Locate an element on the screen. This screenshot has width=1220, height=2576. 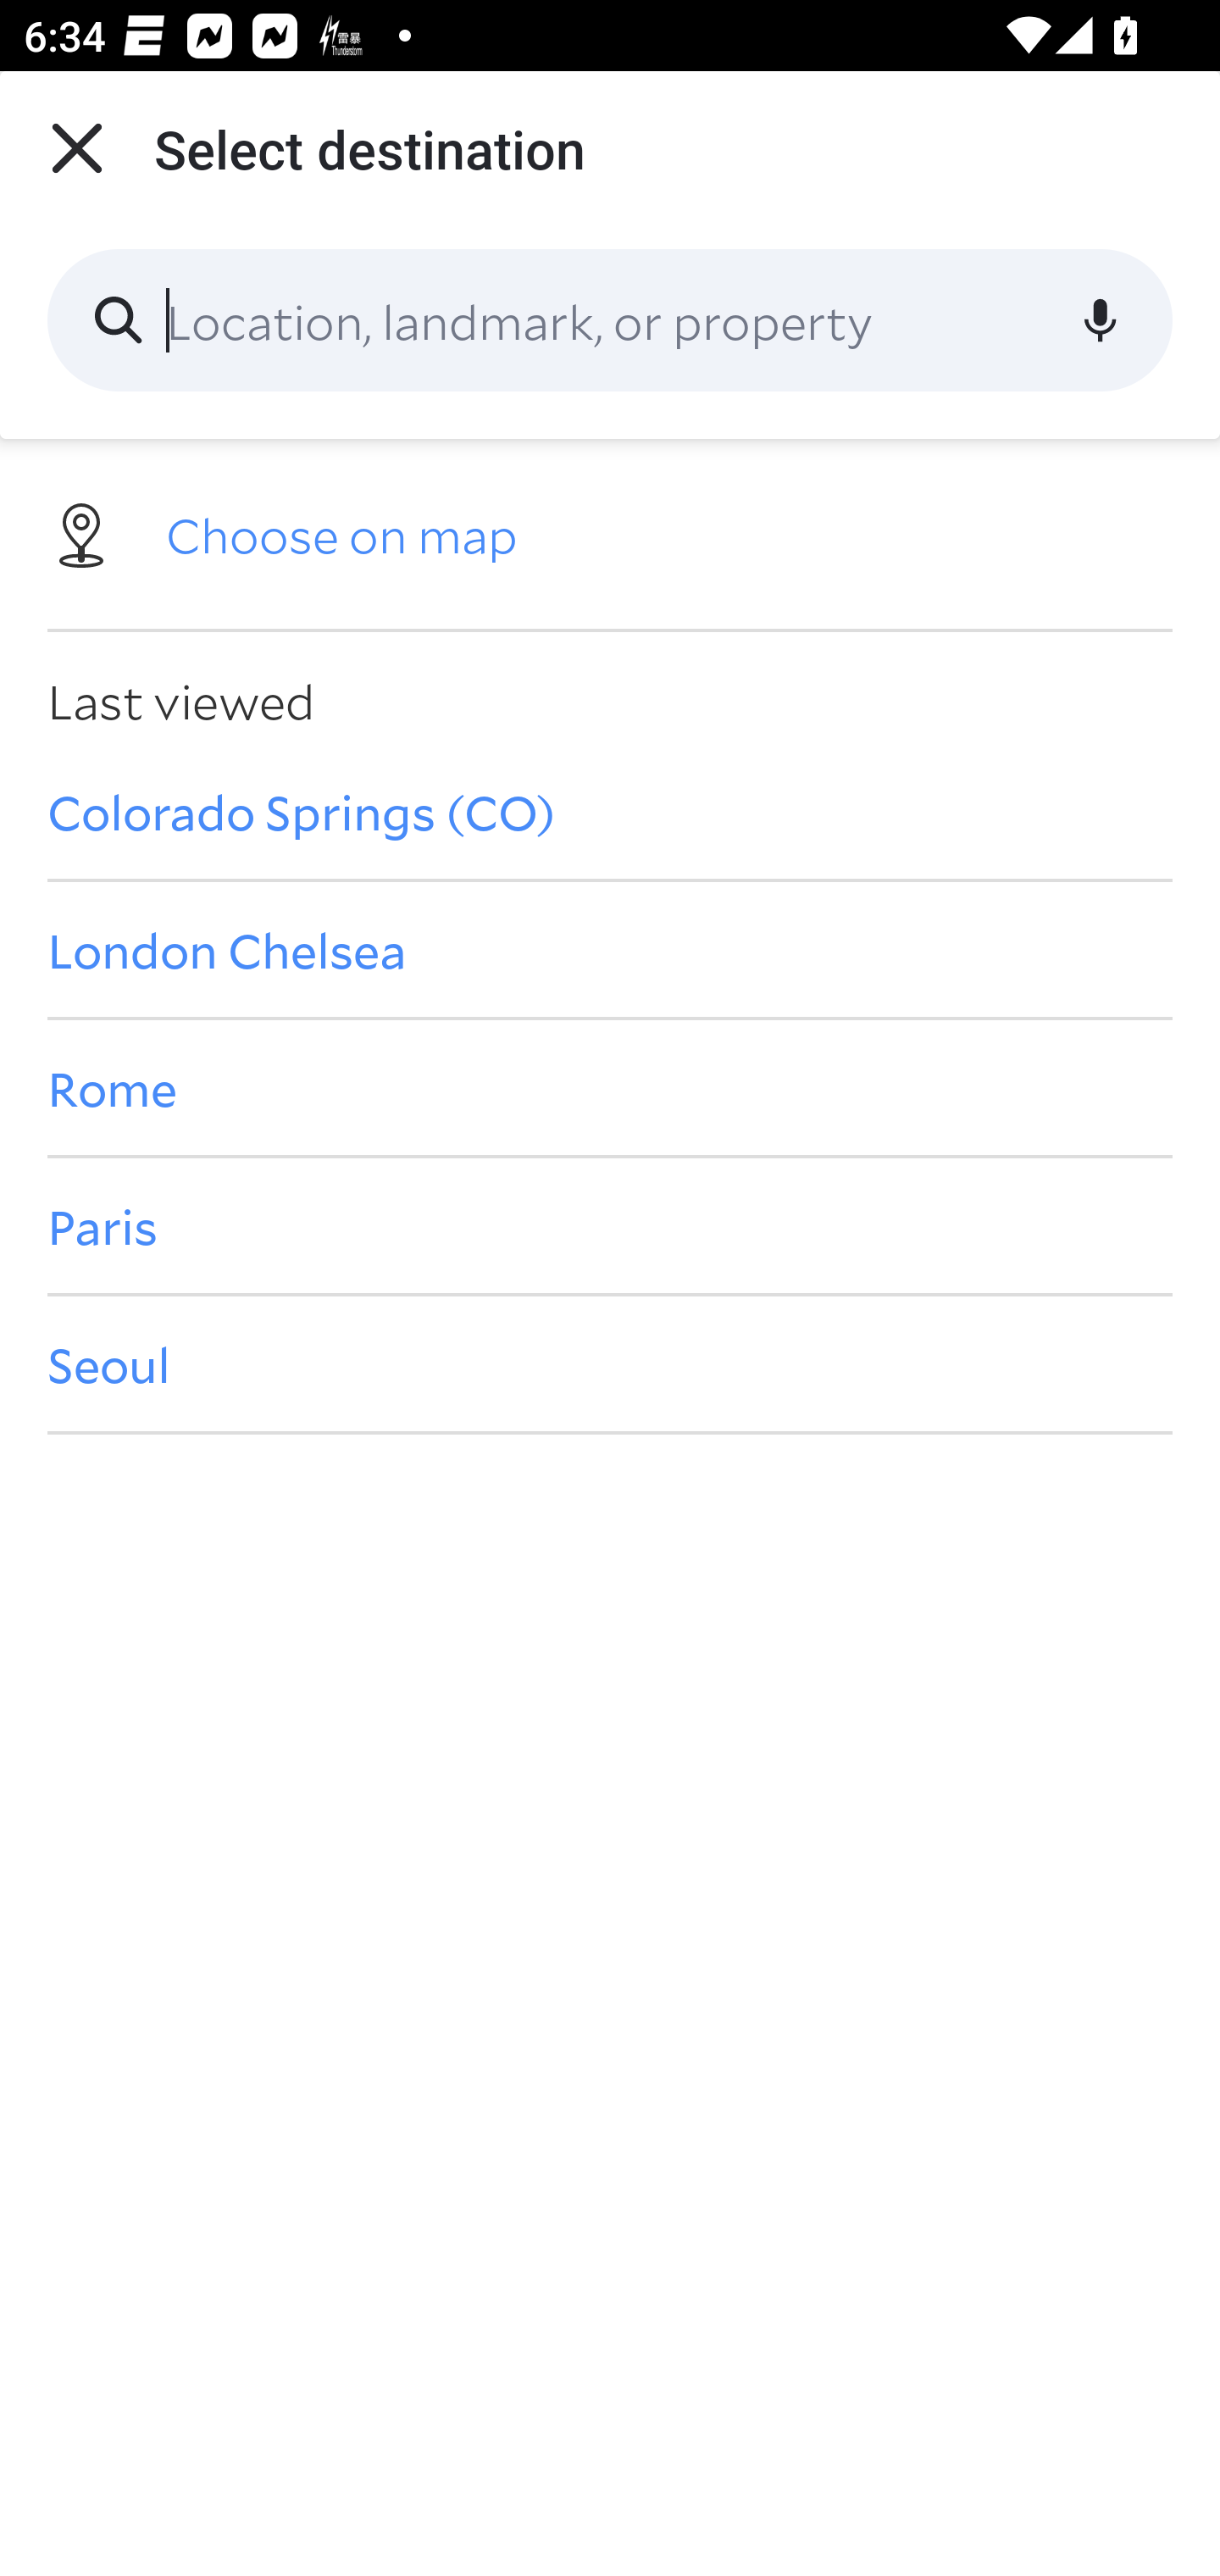
Location, landmark, or property is located at coordinates (610, 320).